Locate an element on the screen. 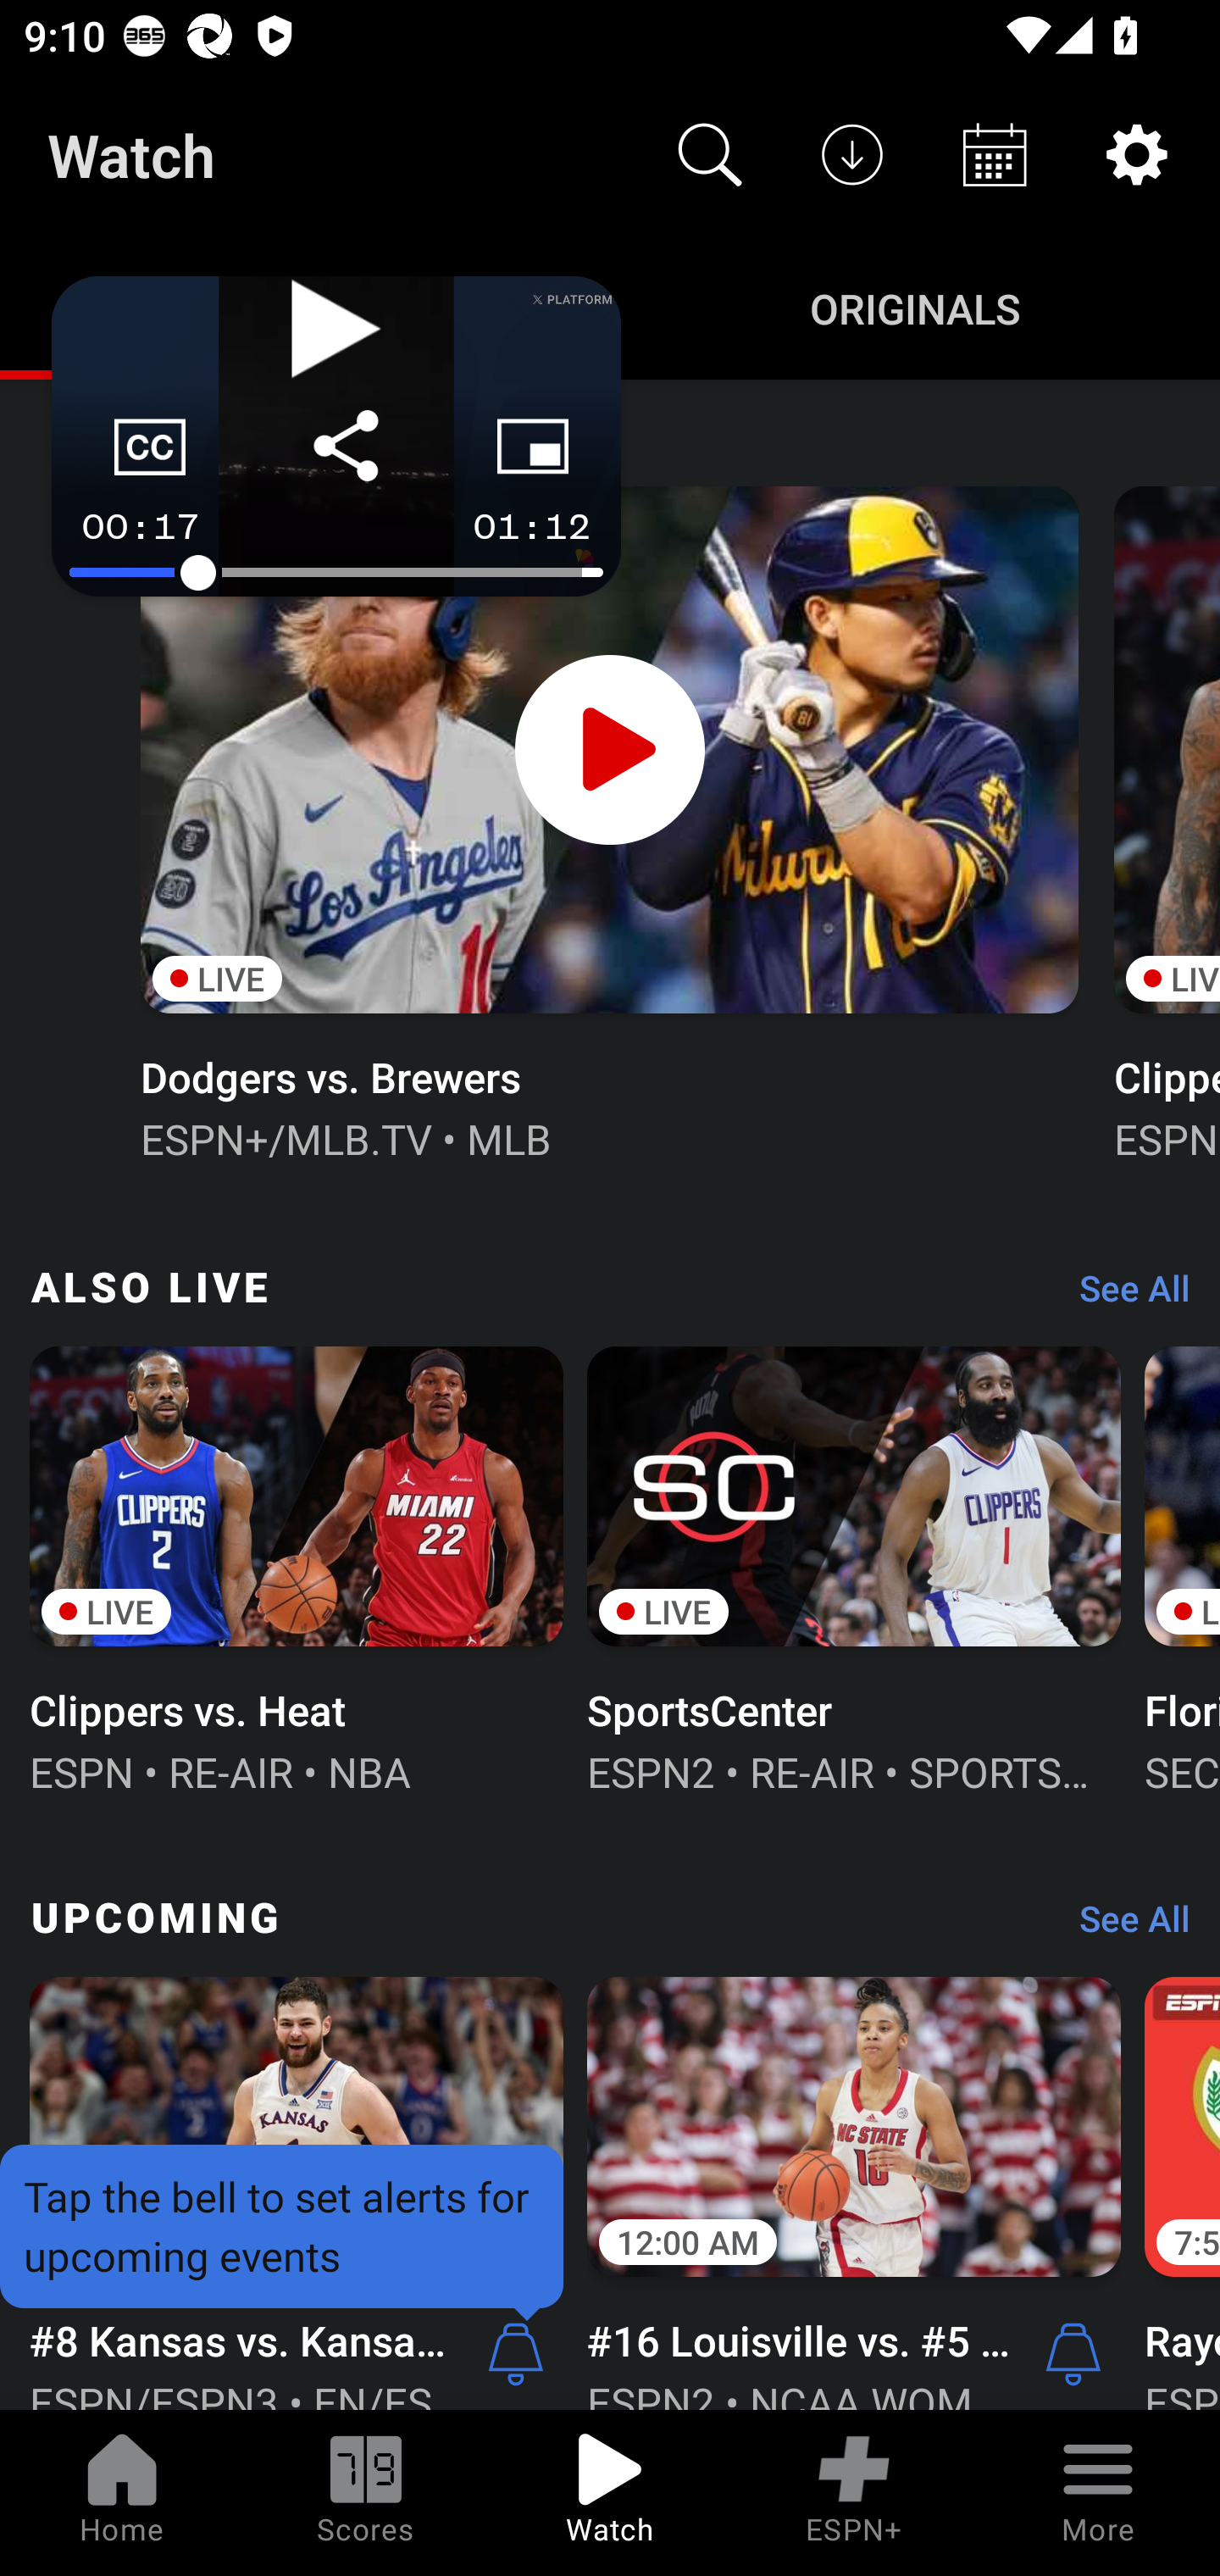 The width and height of the screenshot is (1220, 2576). Settings is located at coordinates (1137, 154).